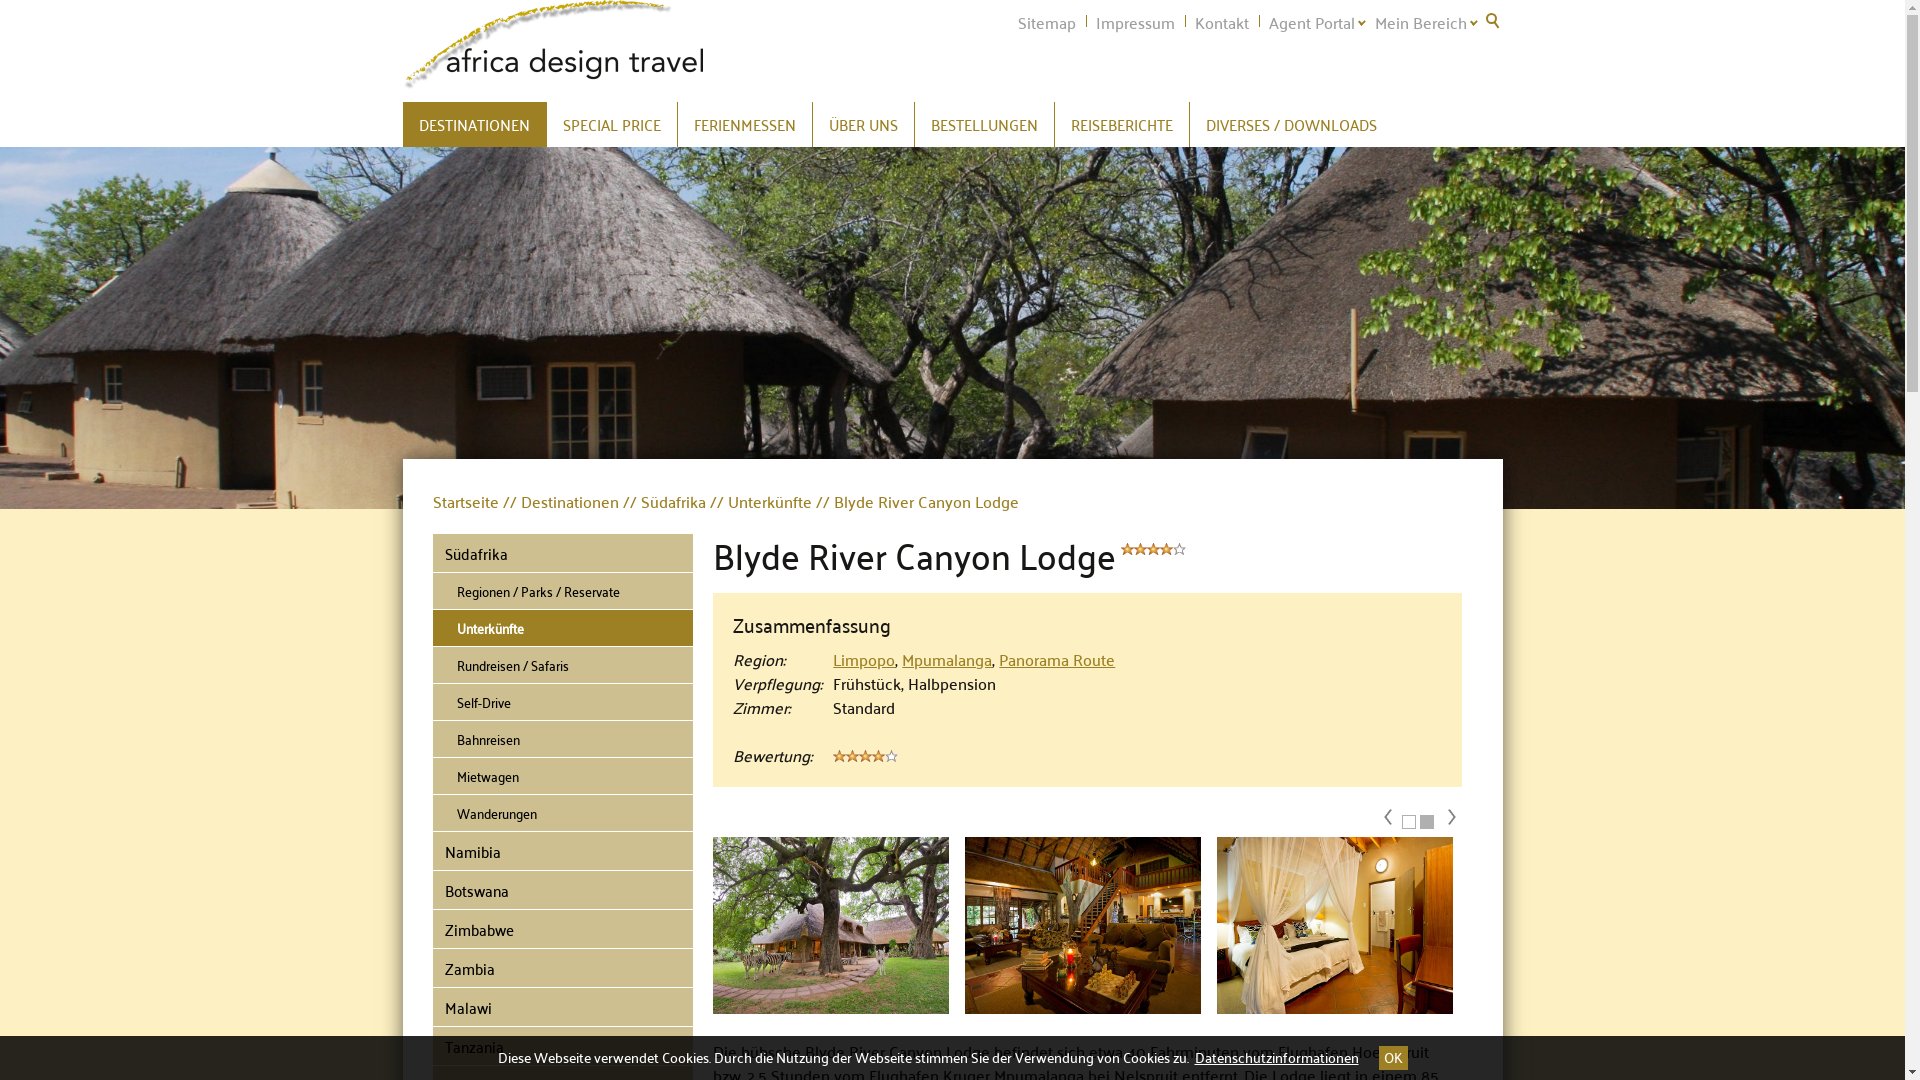 Image resolution: width=1920 pixels, height=1080 pixels. Describe the element at coordinates (562, 930) in the screenshot. I see `Zimbabwe` at that location.